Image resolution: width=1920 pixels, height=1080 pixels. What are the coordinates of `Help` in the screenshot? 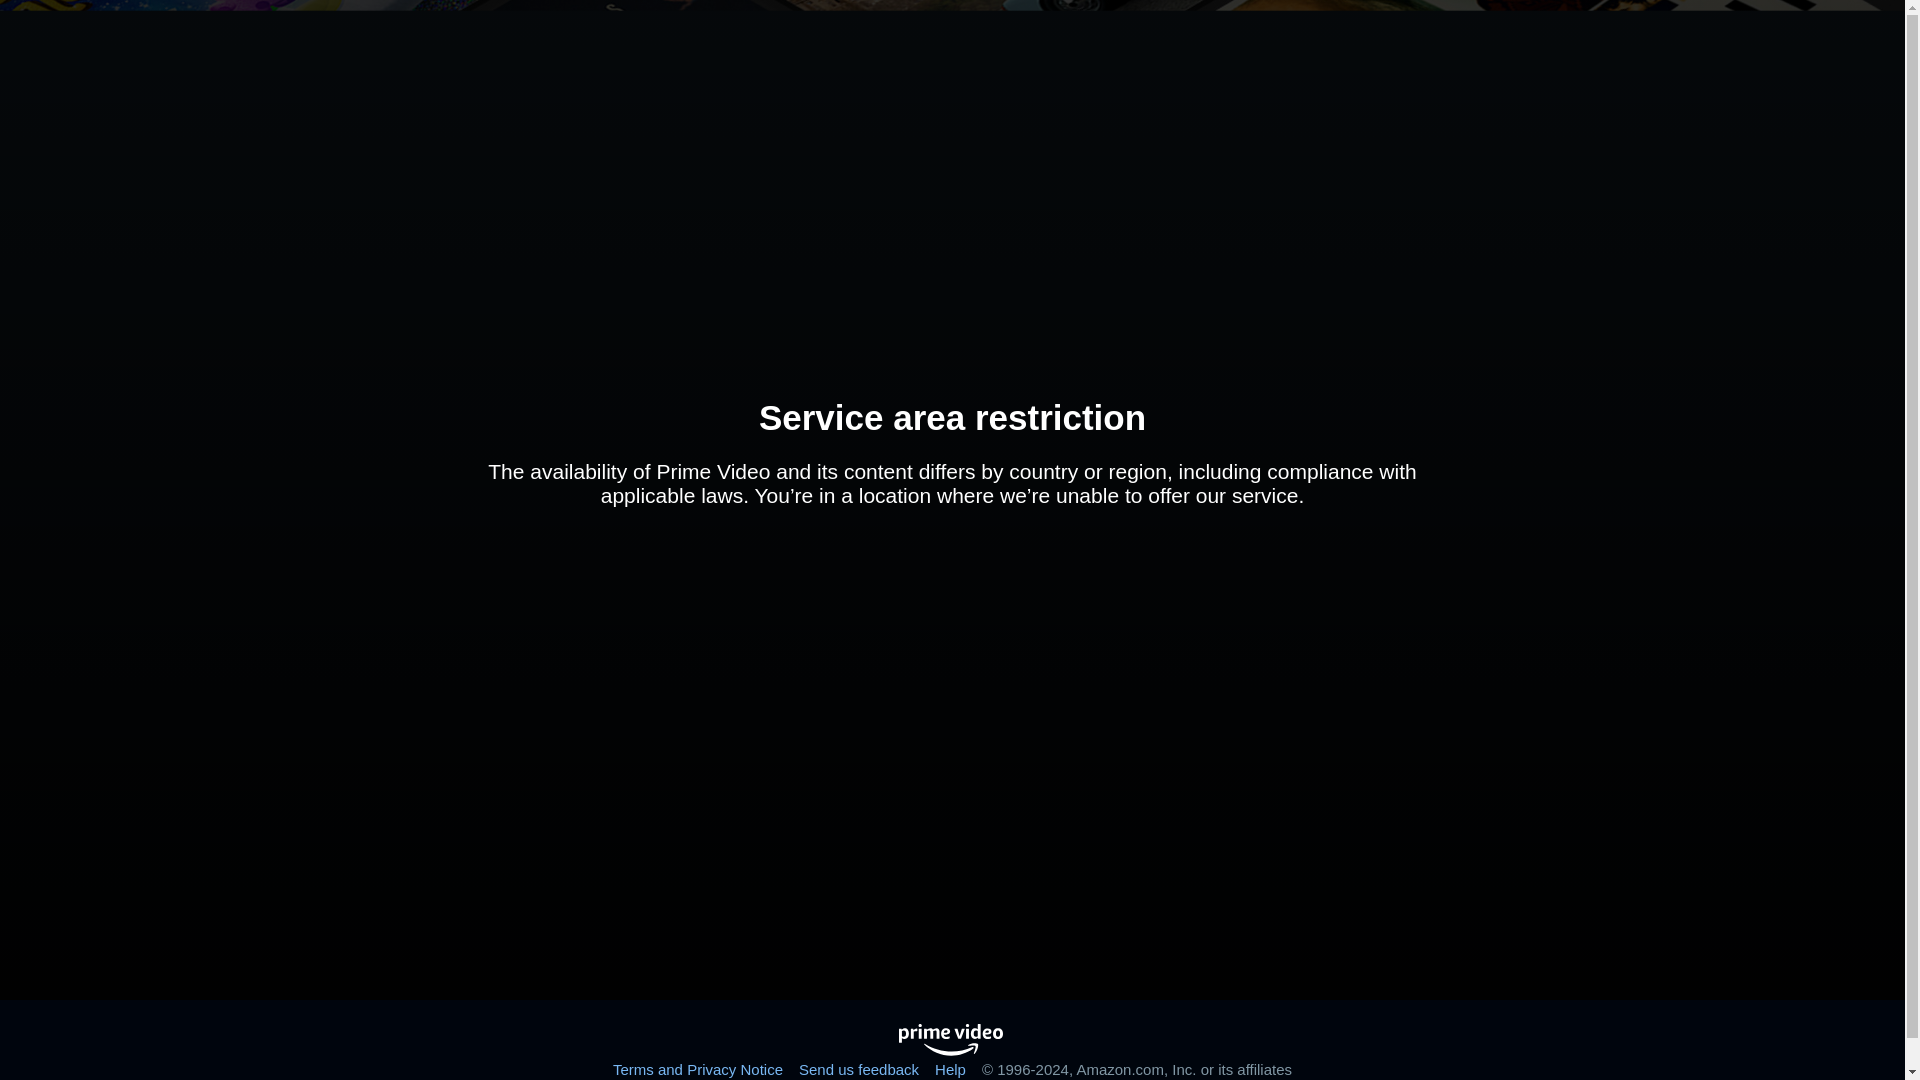 It's located at (950, 1068).